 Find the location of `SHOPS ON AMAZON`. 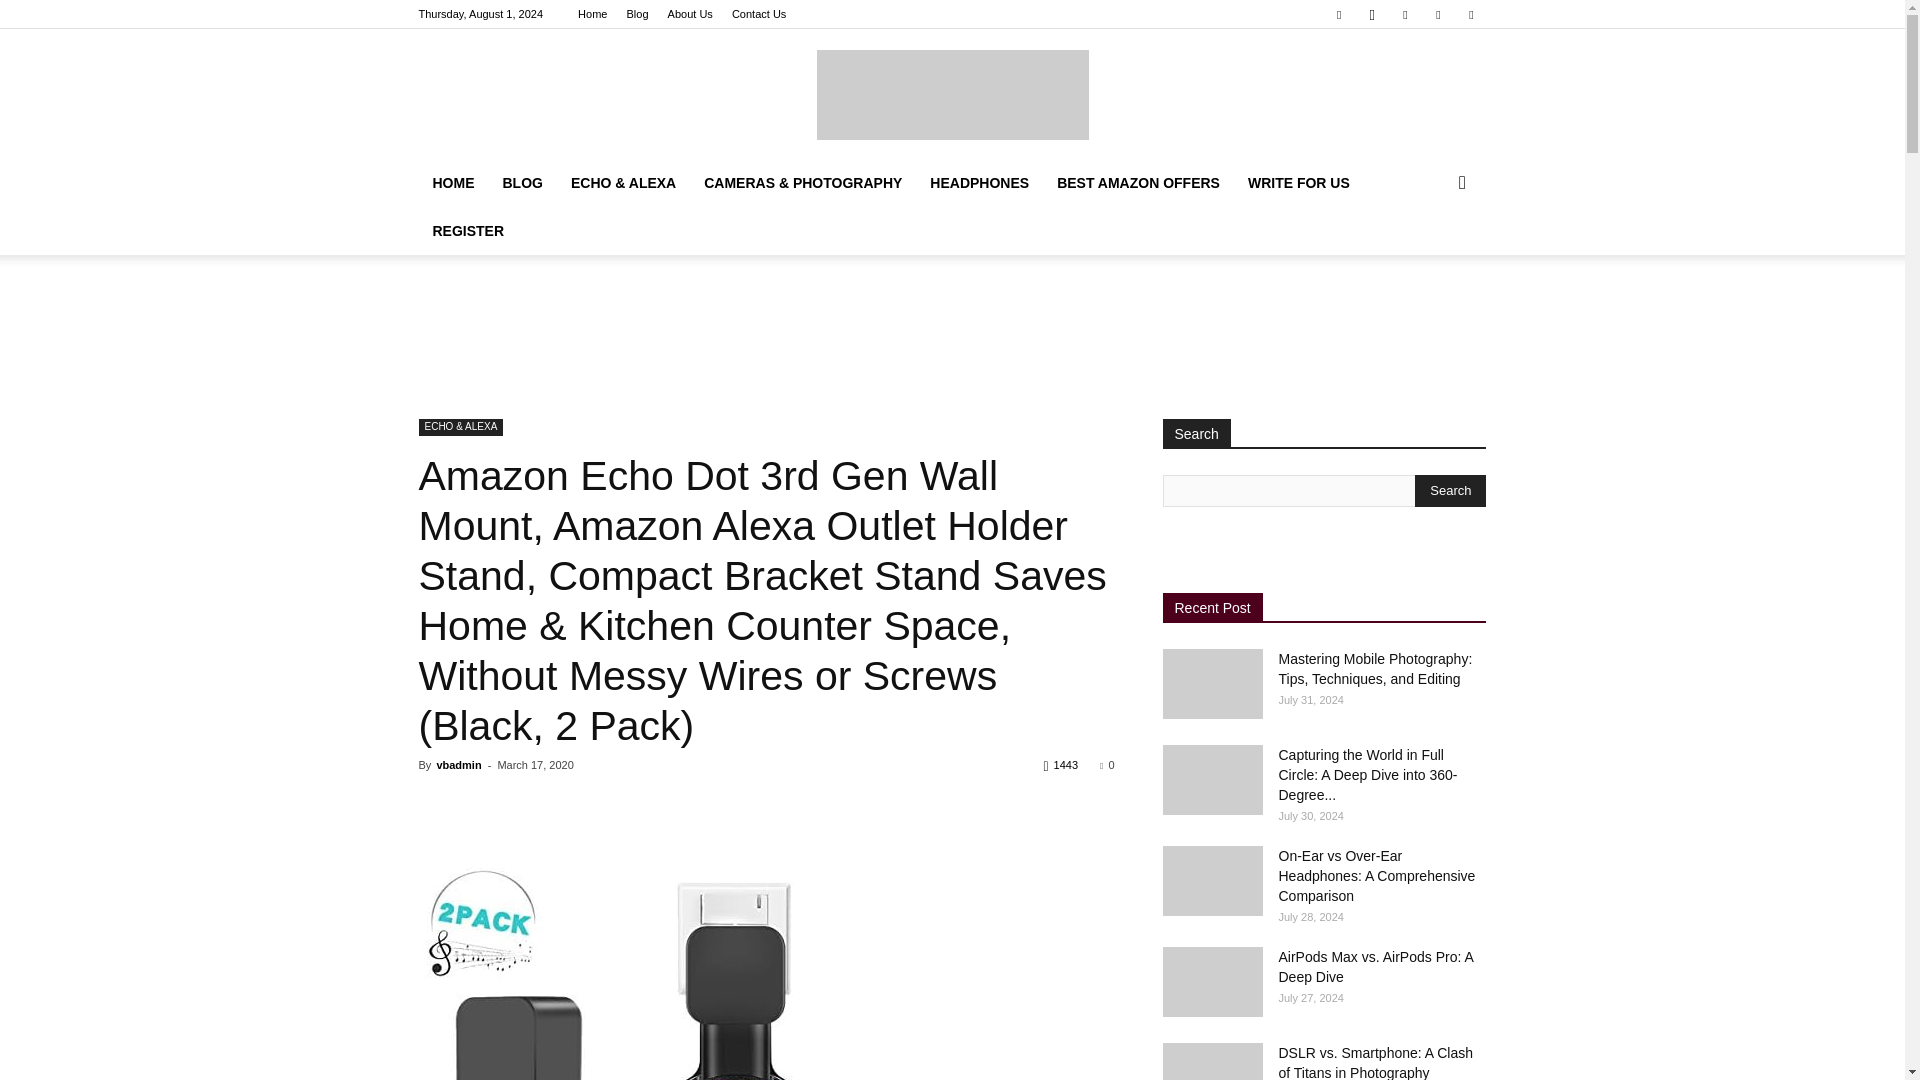

SHOPS ON AMAZON is located at coordinates (952, 94).